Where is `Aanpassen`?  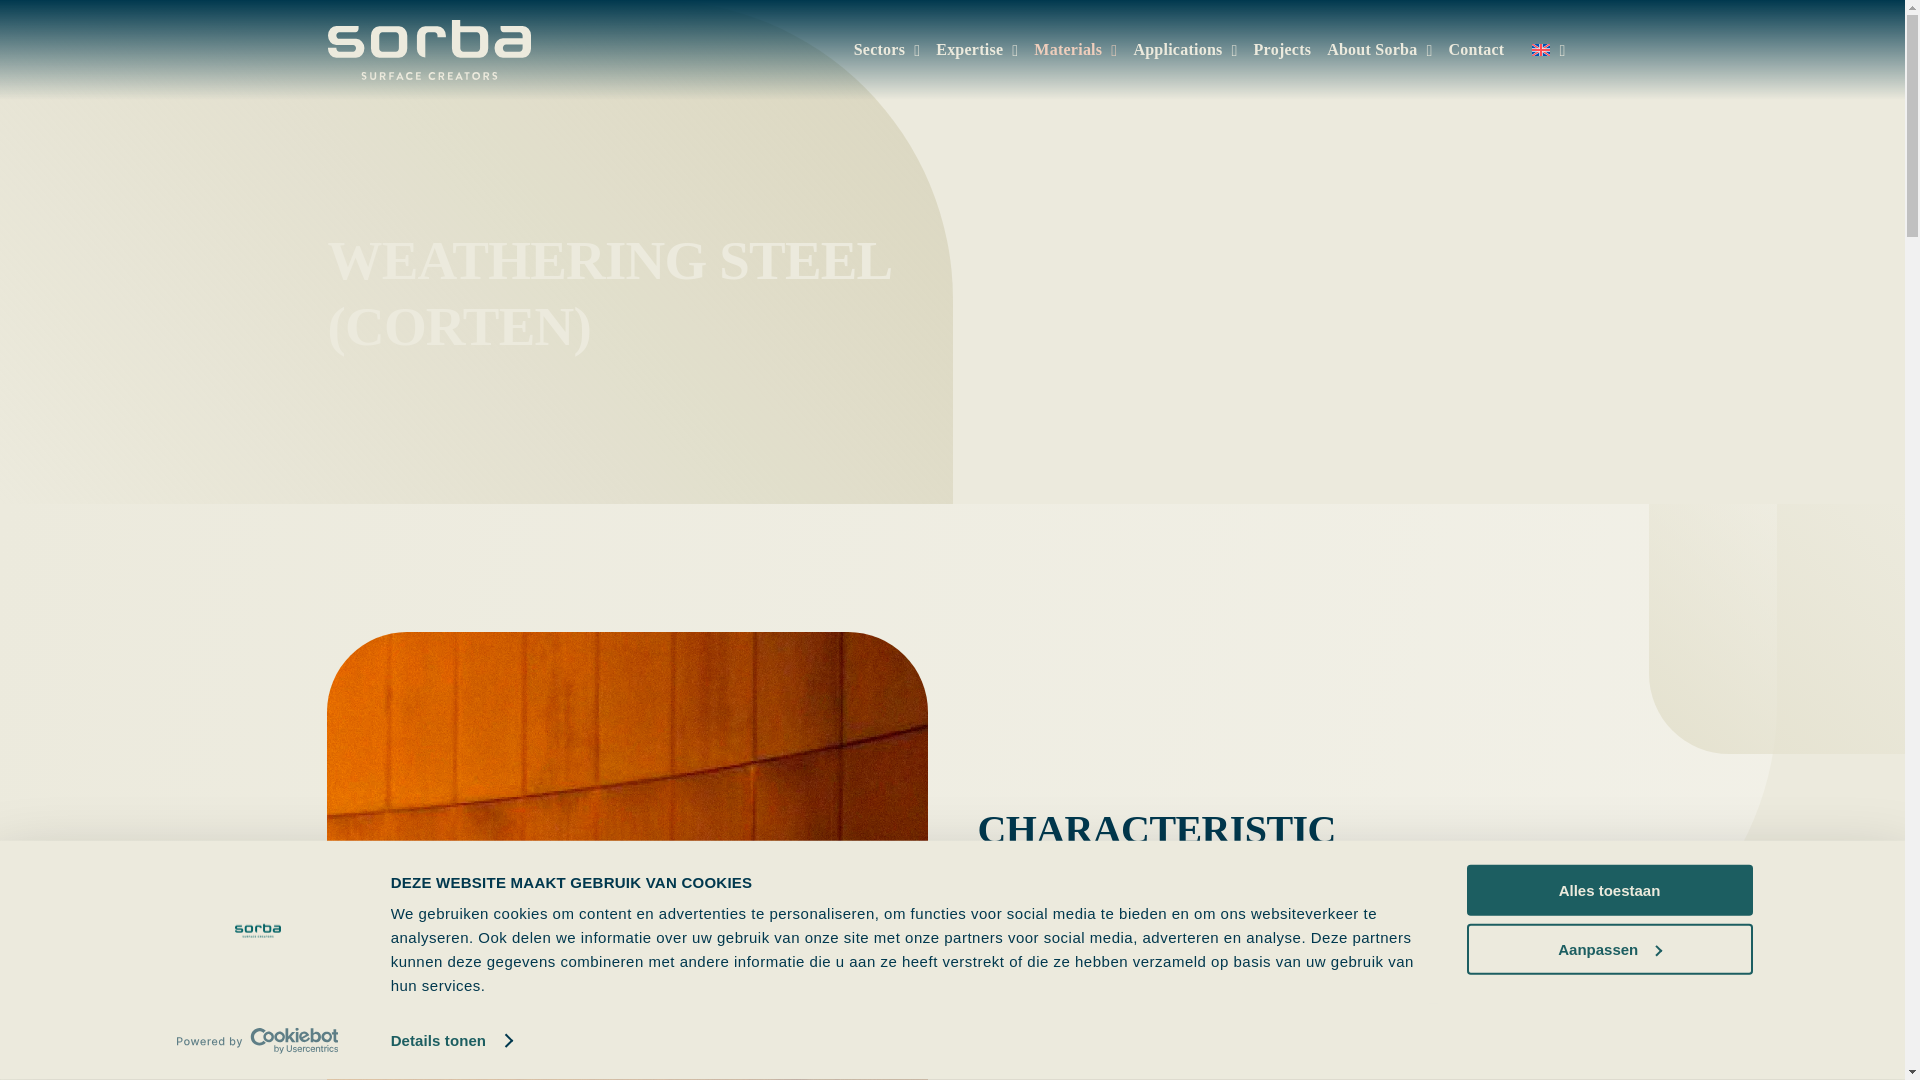
Aanpassen is located at coordinates (1608, 948).